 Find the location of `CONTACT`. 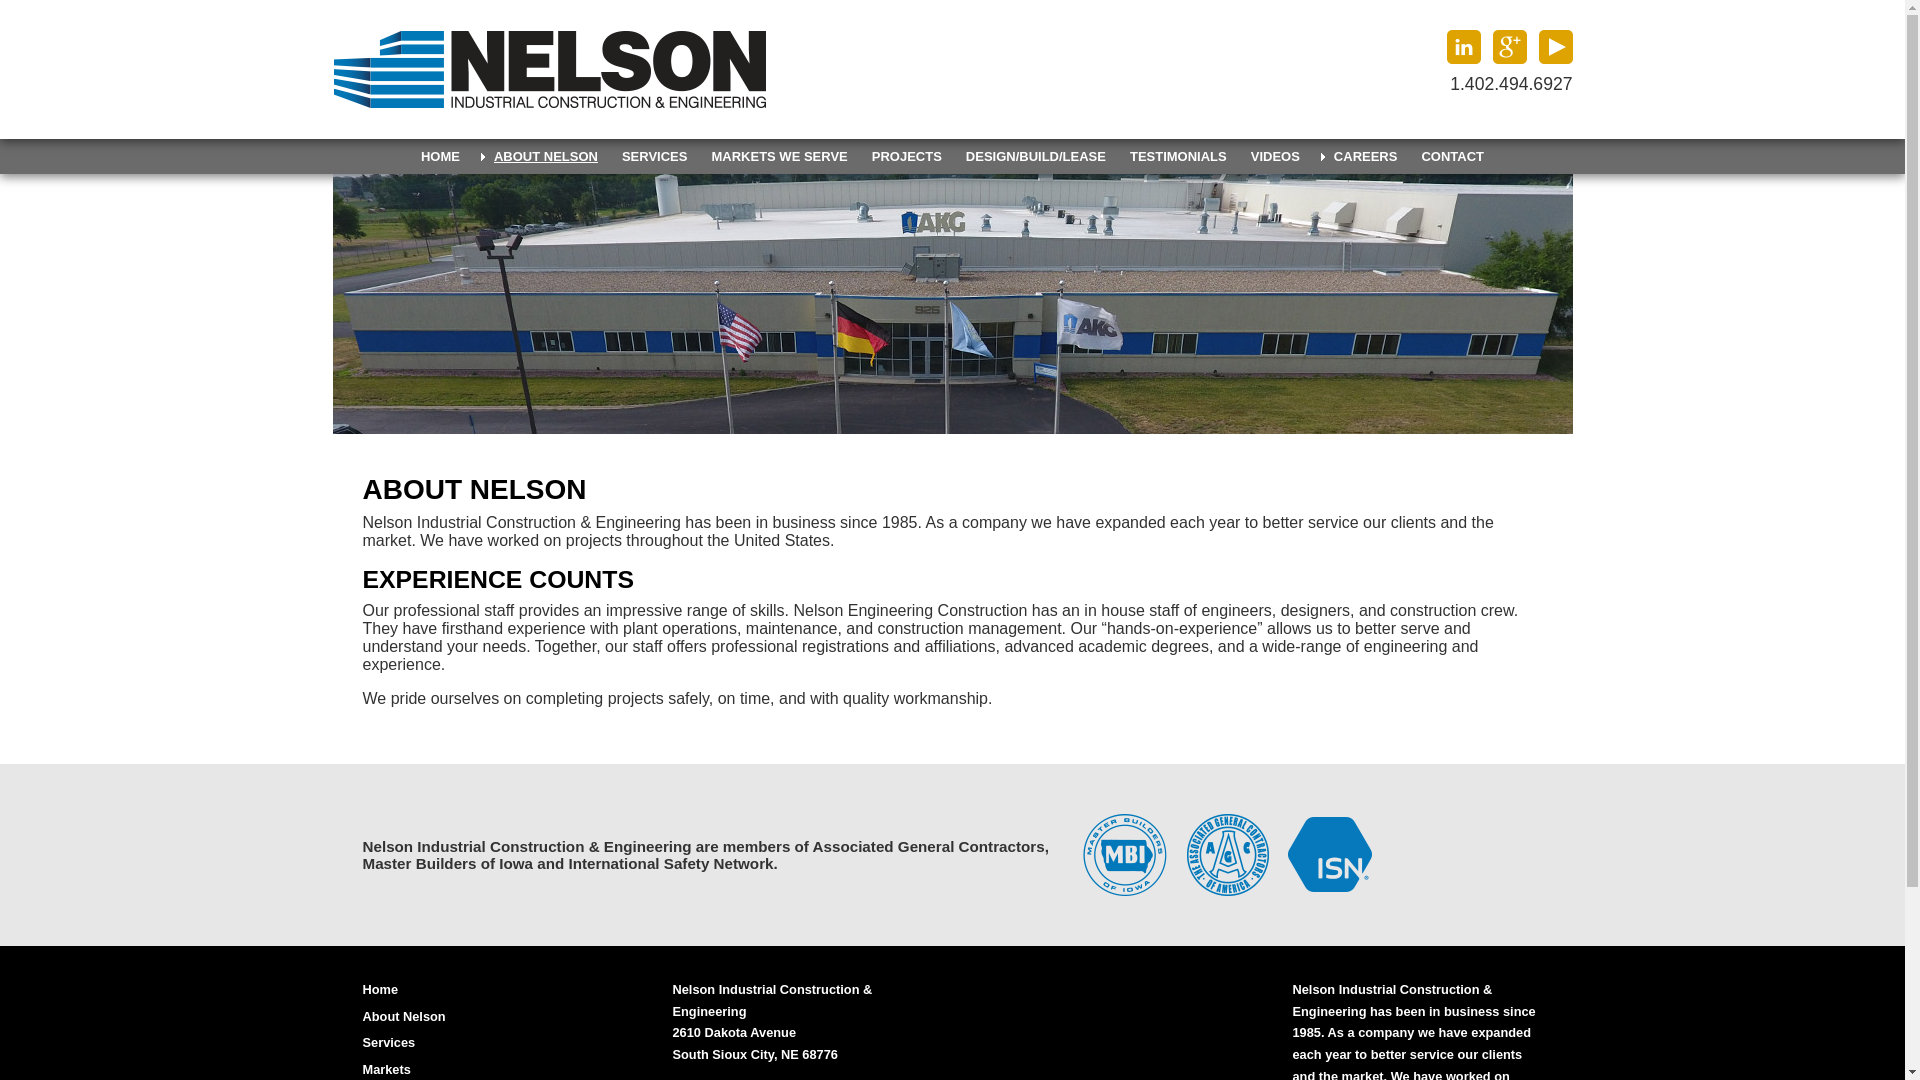

CONTACT is located at coordinates (1452, 156).